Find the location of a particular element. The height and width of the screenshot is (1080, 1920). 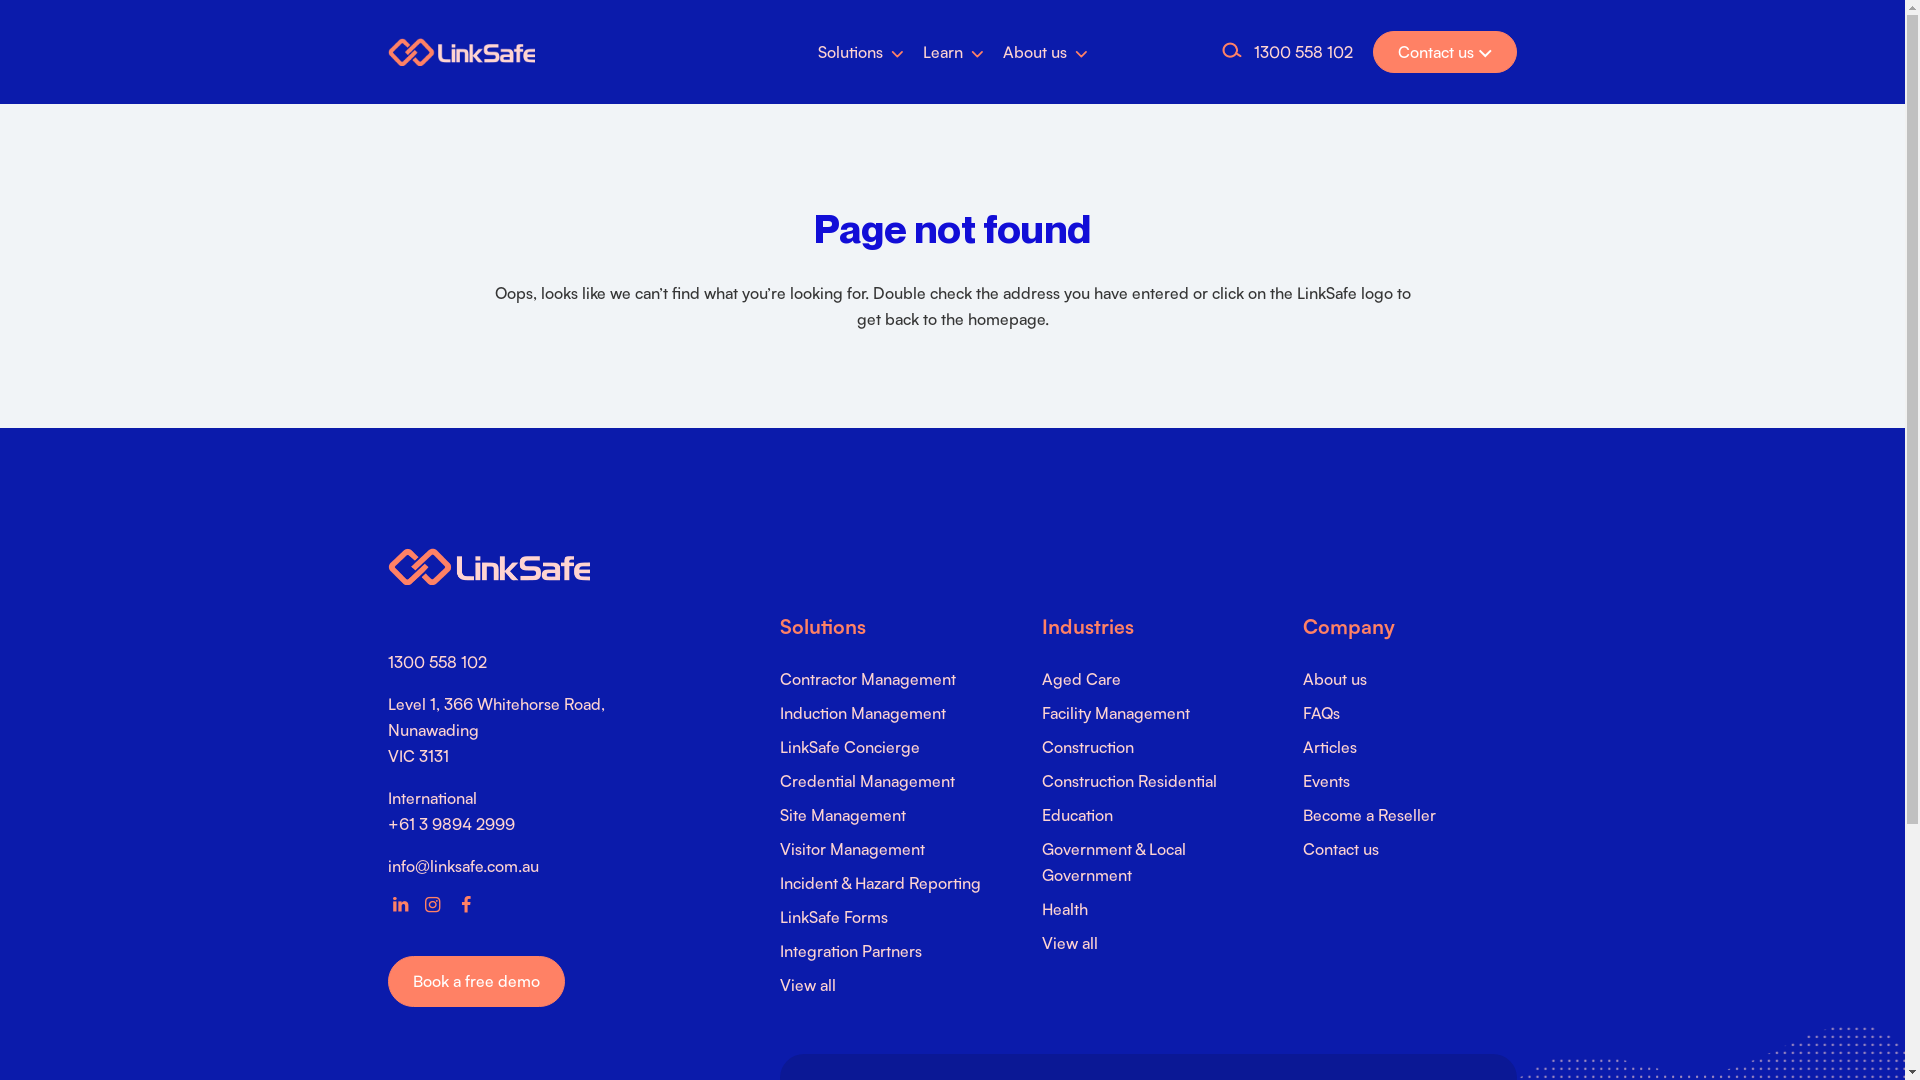

Construction is located at coordinates (1088, 747).